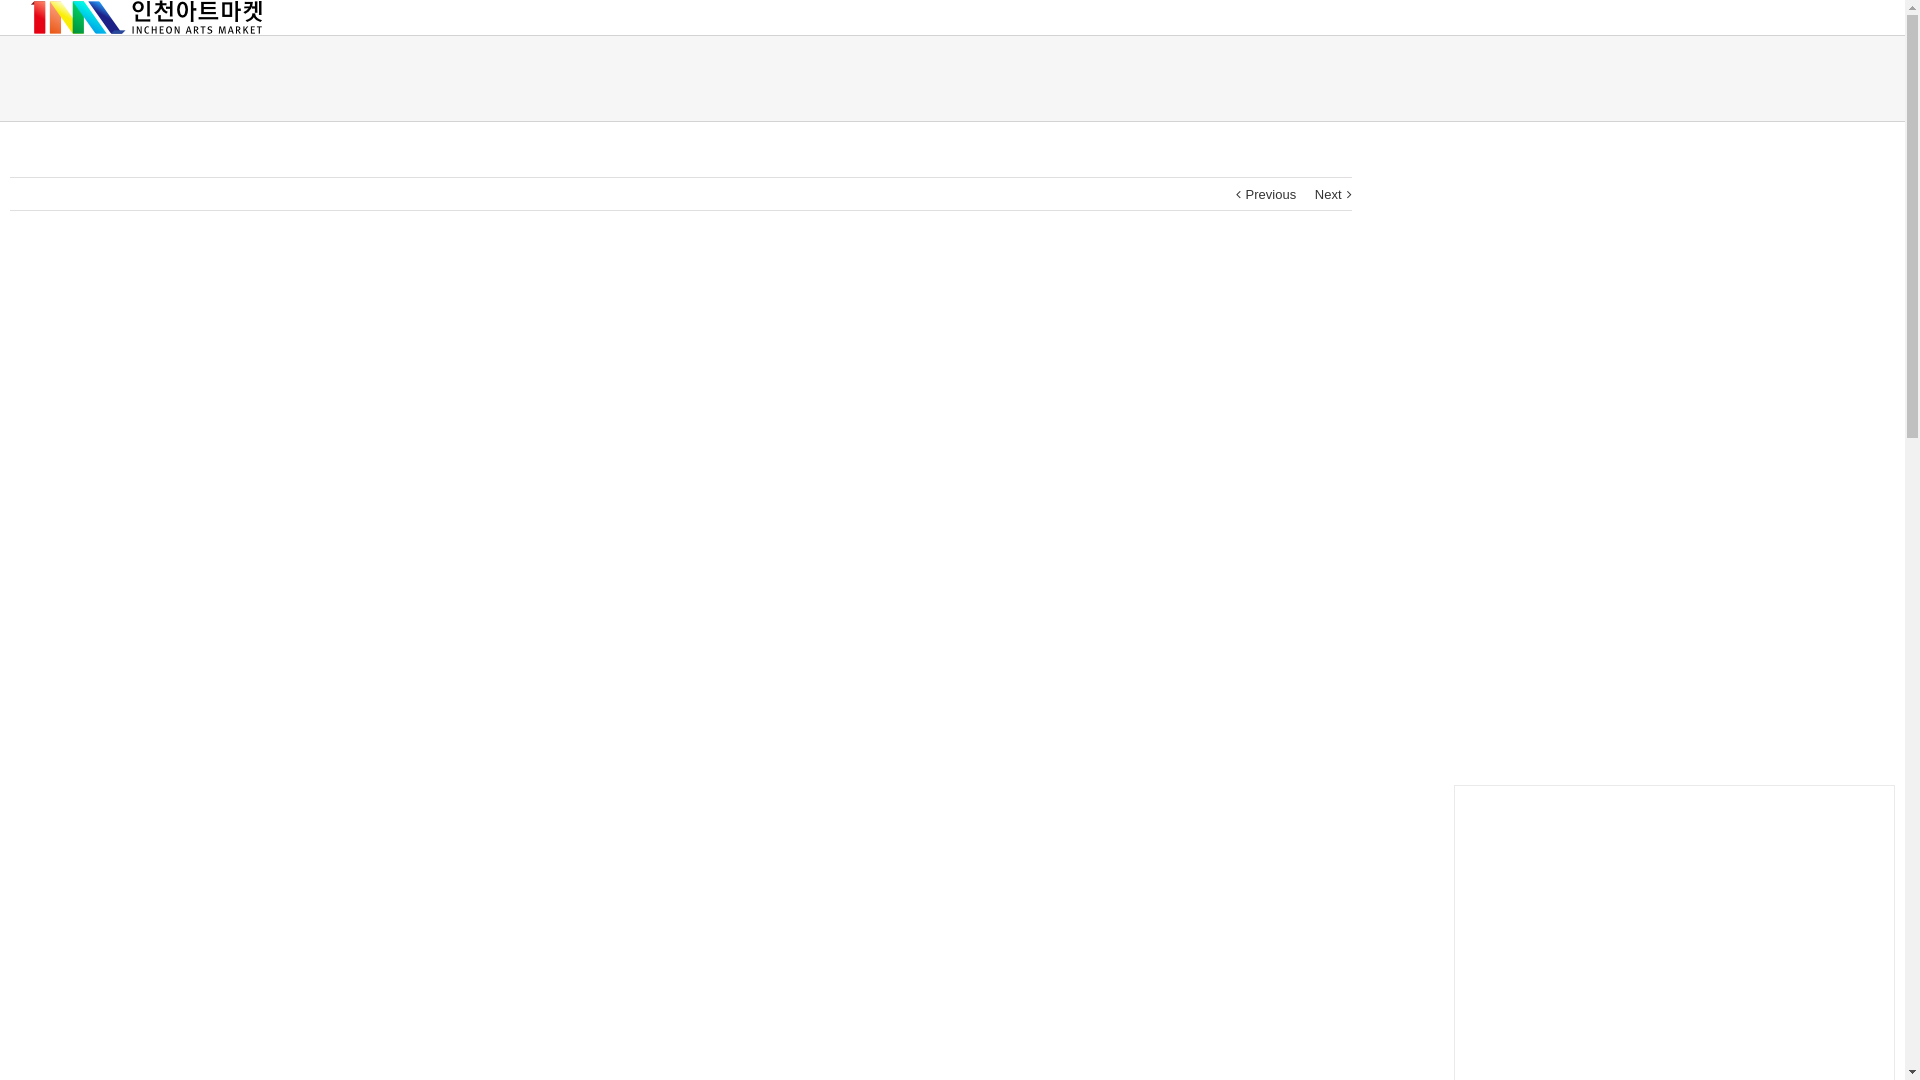 This screenshot has height=1080, width=1920. What do you see at coordinates (1272, 195) in the screenshot?
I see `Previous` at bounding box center [1272, 195].